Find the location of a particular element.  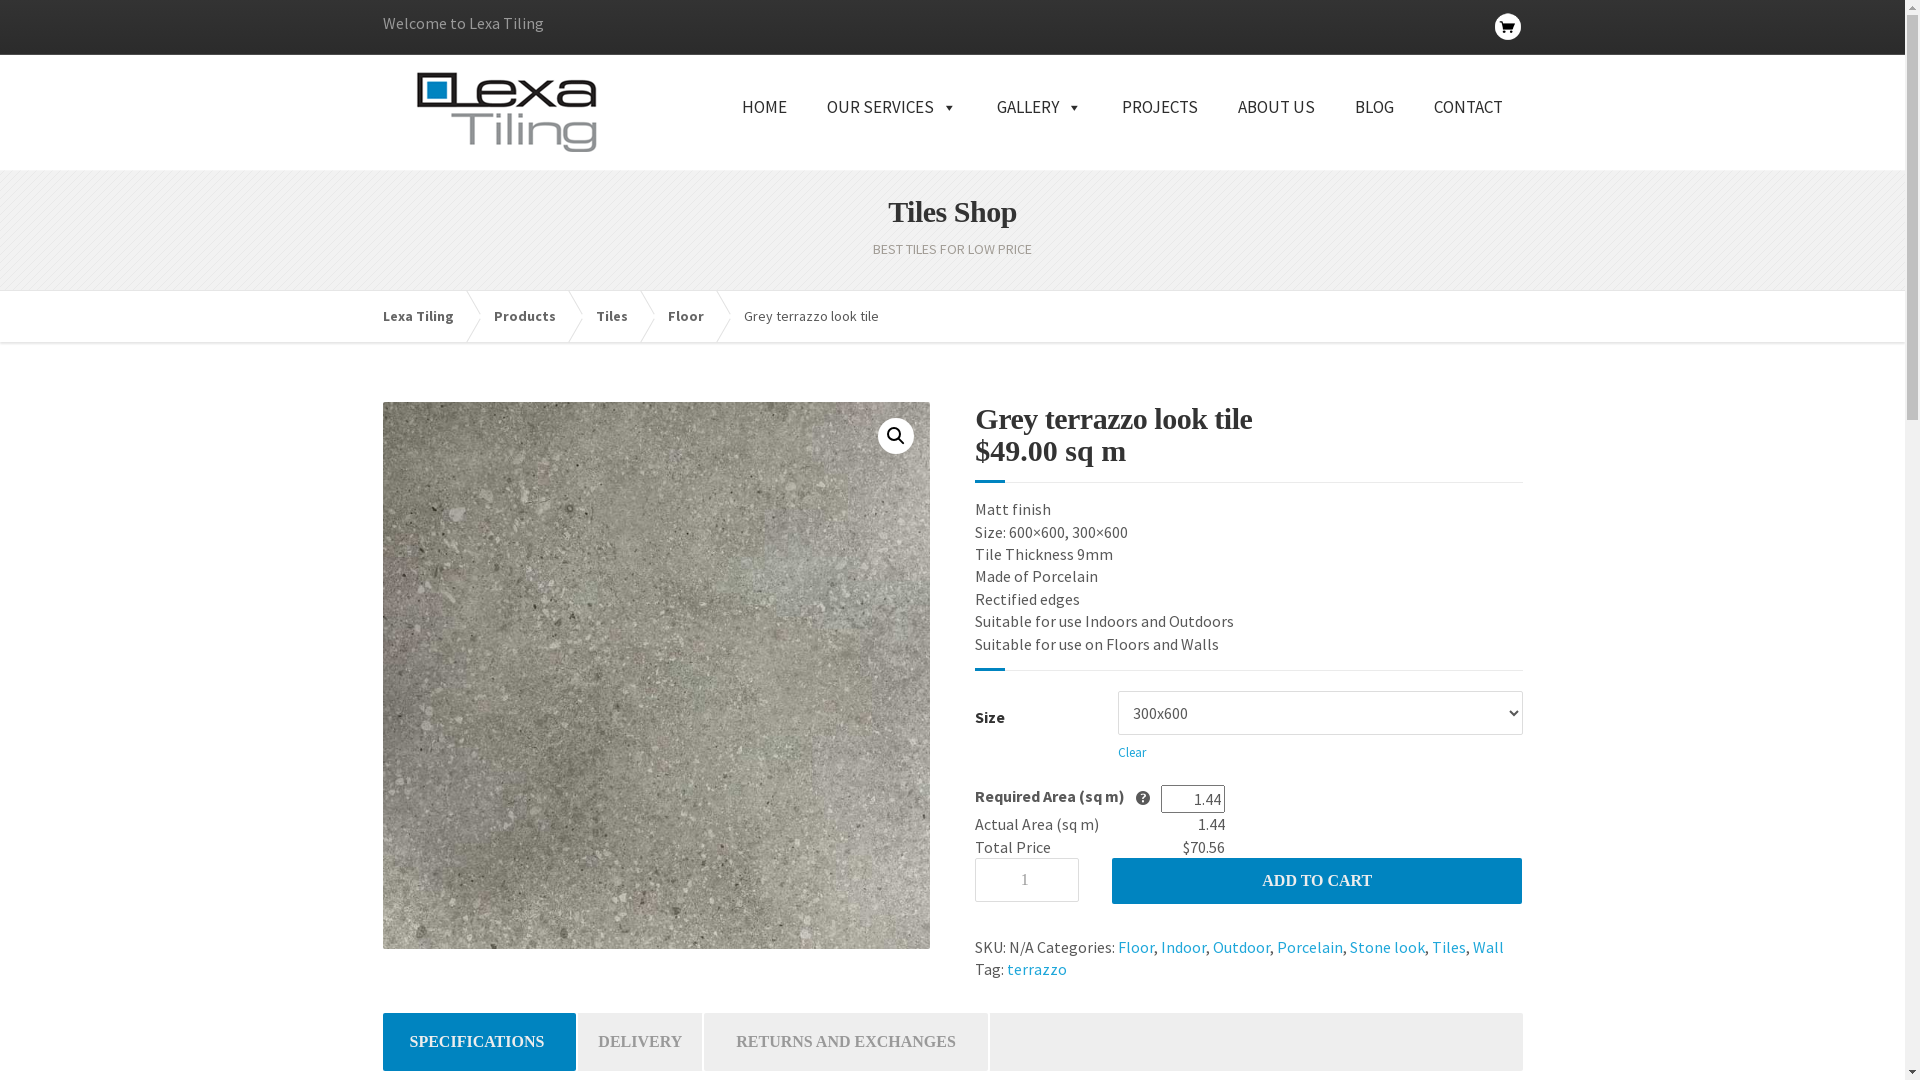

Tiles is located at coordinates (622, 316).